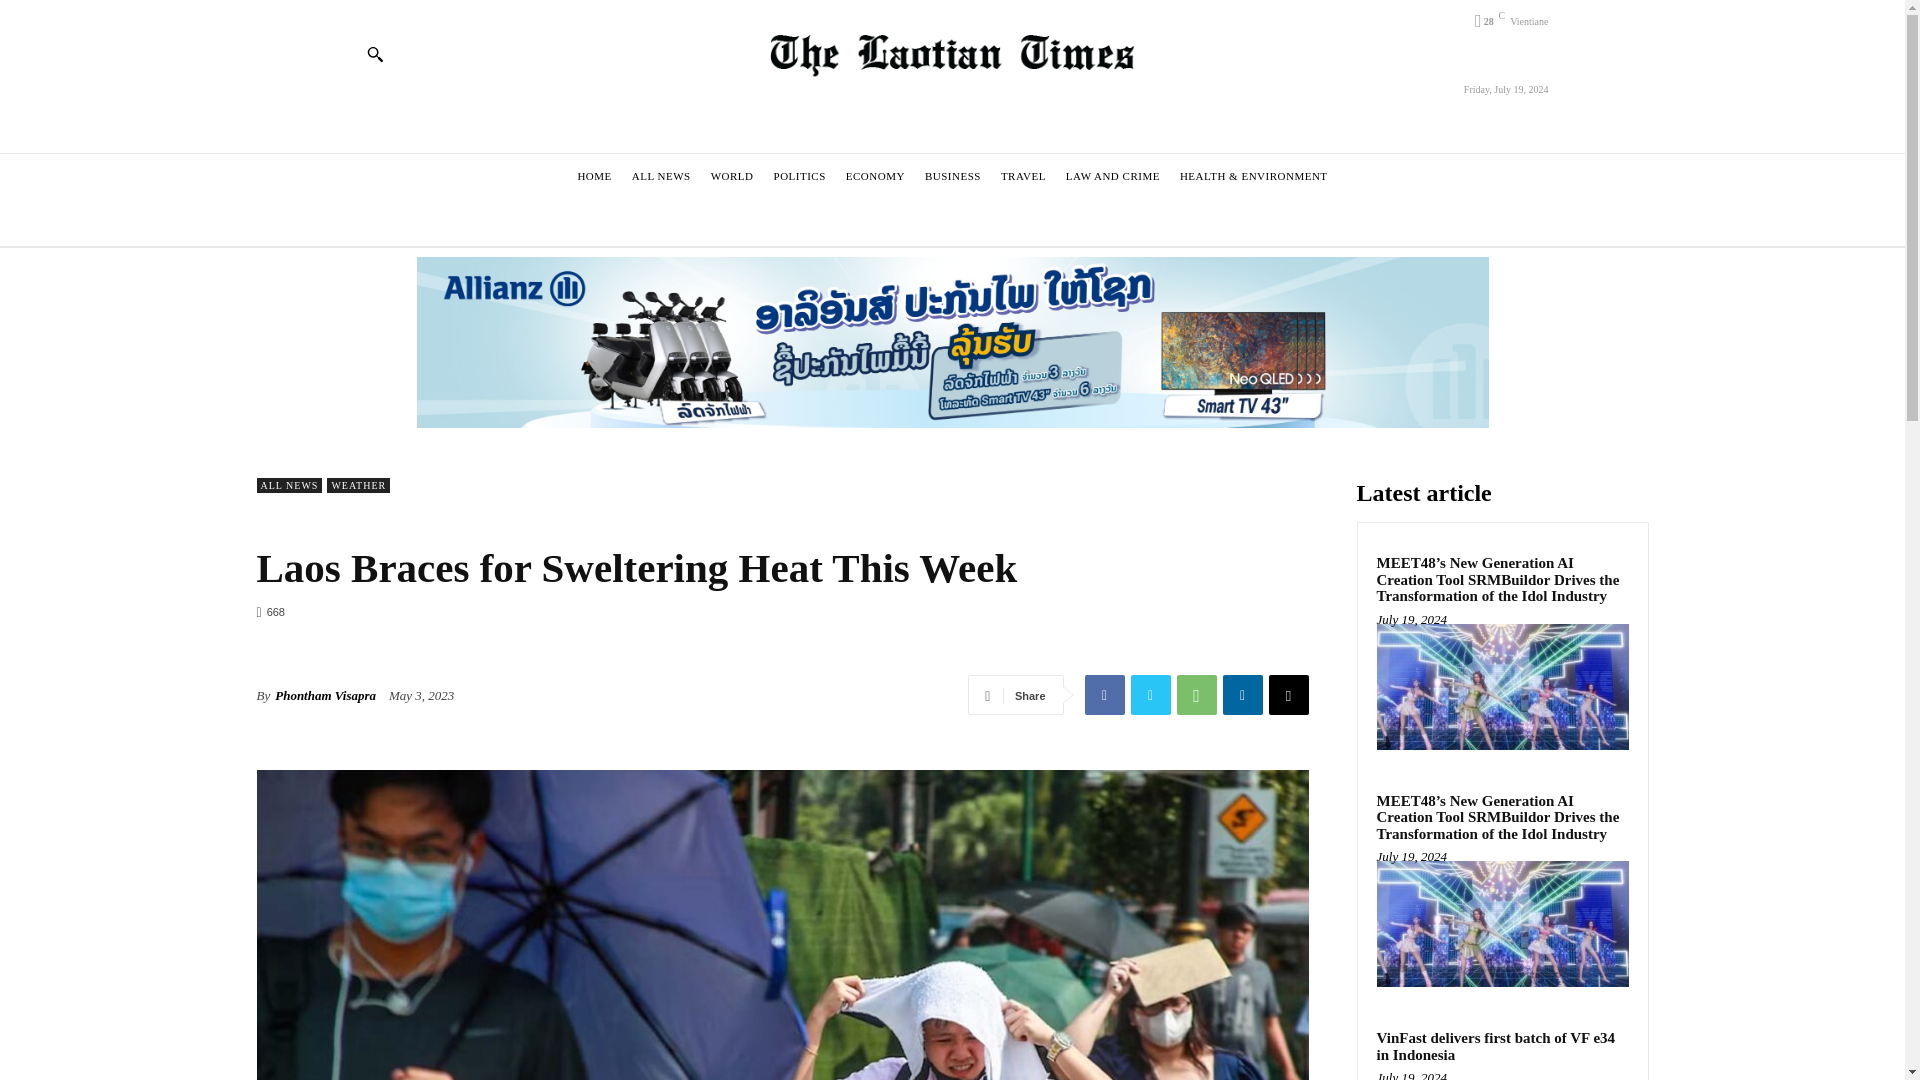 Image resolution: width=1920 pixels, height=1080 pixels. I want to click on ALL NEWS, so click(288, 485).